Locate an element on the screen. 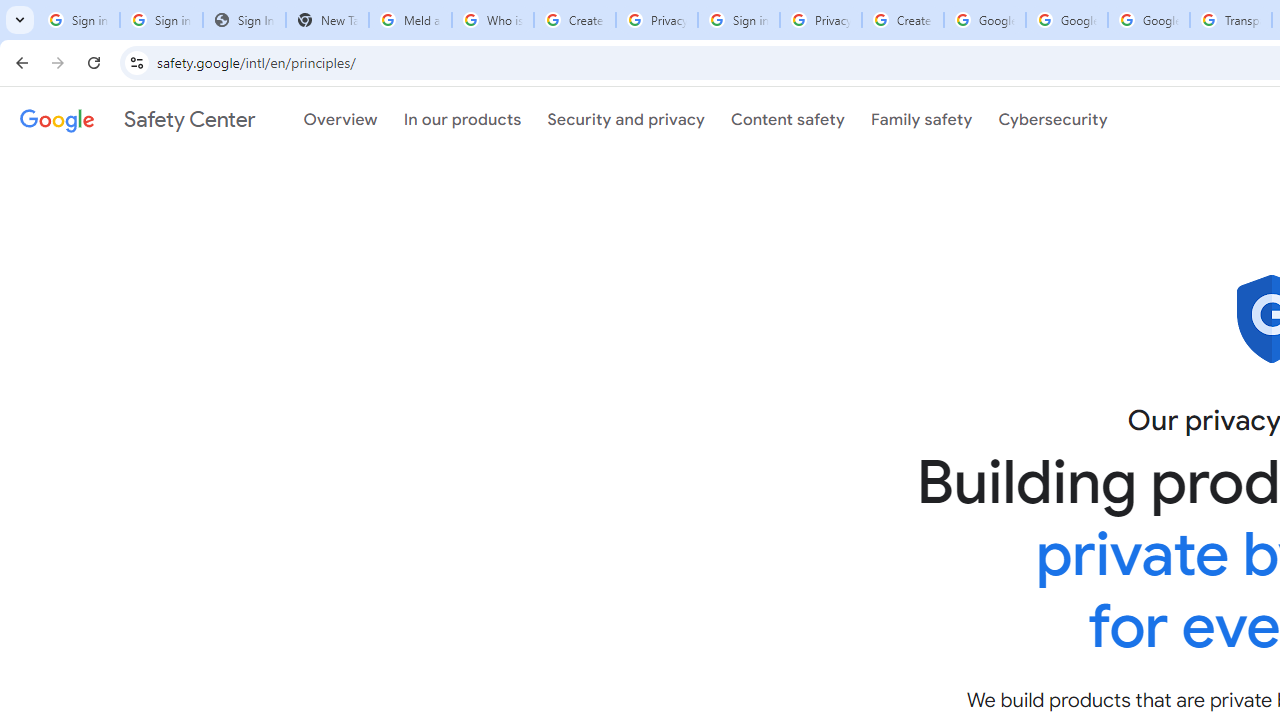  Create your Google Account is located at coordinates (902, 20).